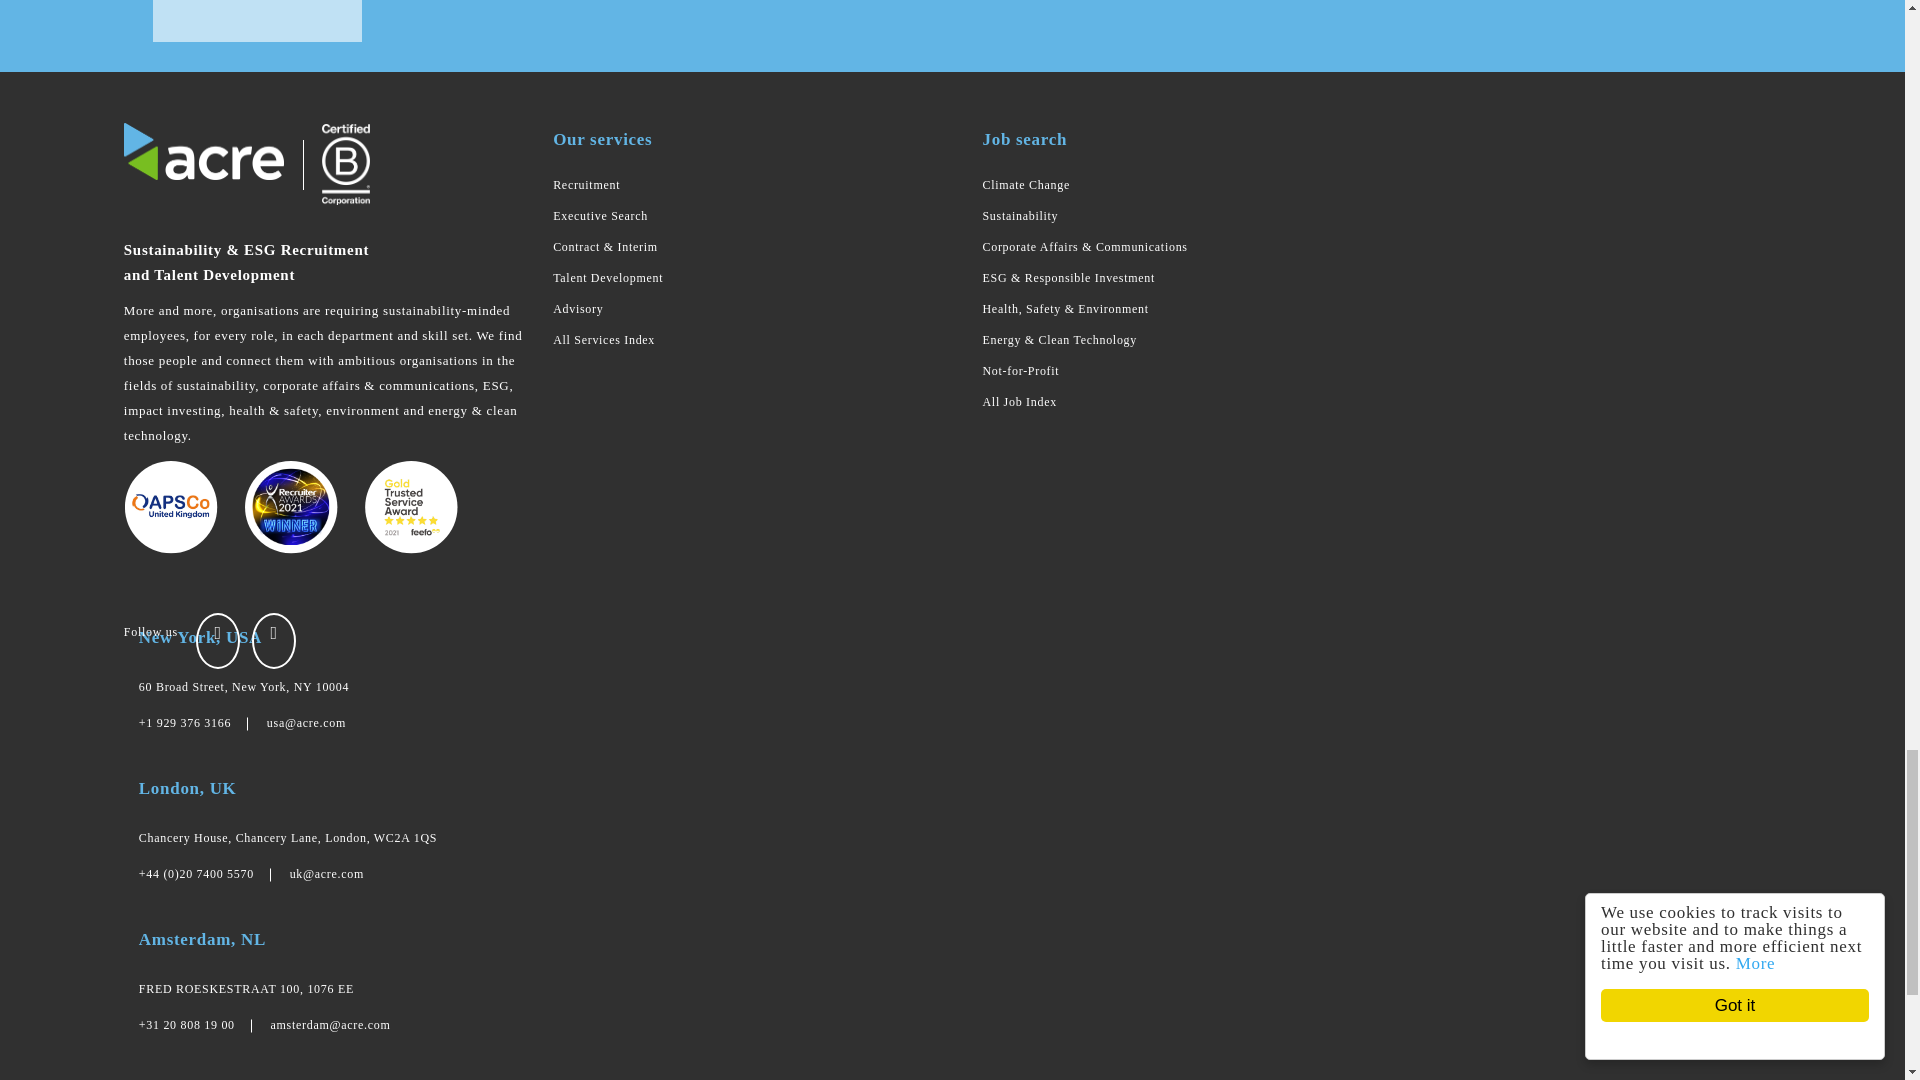 This screenshot has width=1920, height=1080. What do you see at coordinates (330, 1025) in the screenshot?
I see `Email` at bounding box center [330, 1025].